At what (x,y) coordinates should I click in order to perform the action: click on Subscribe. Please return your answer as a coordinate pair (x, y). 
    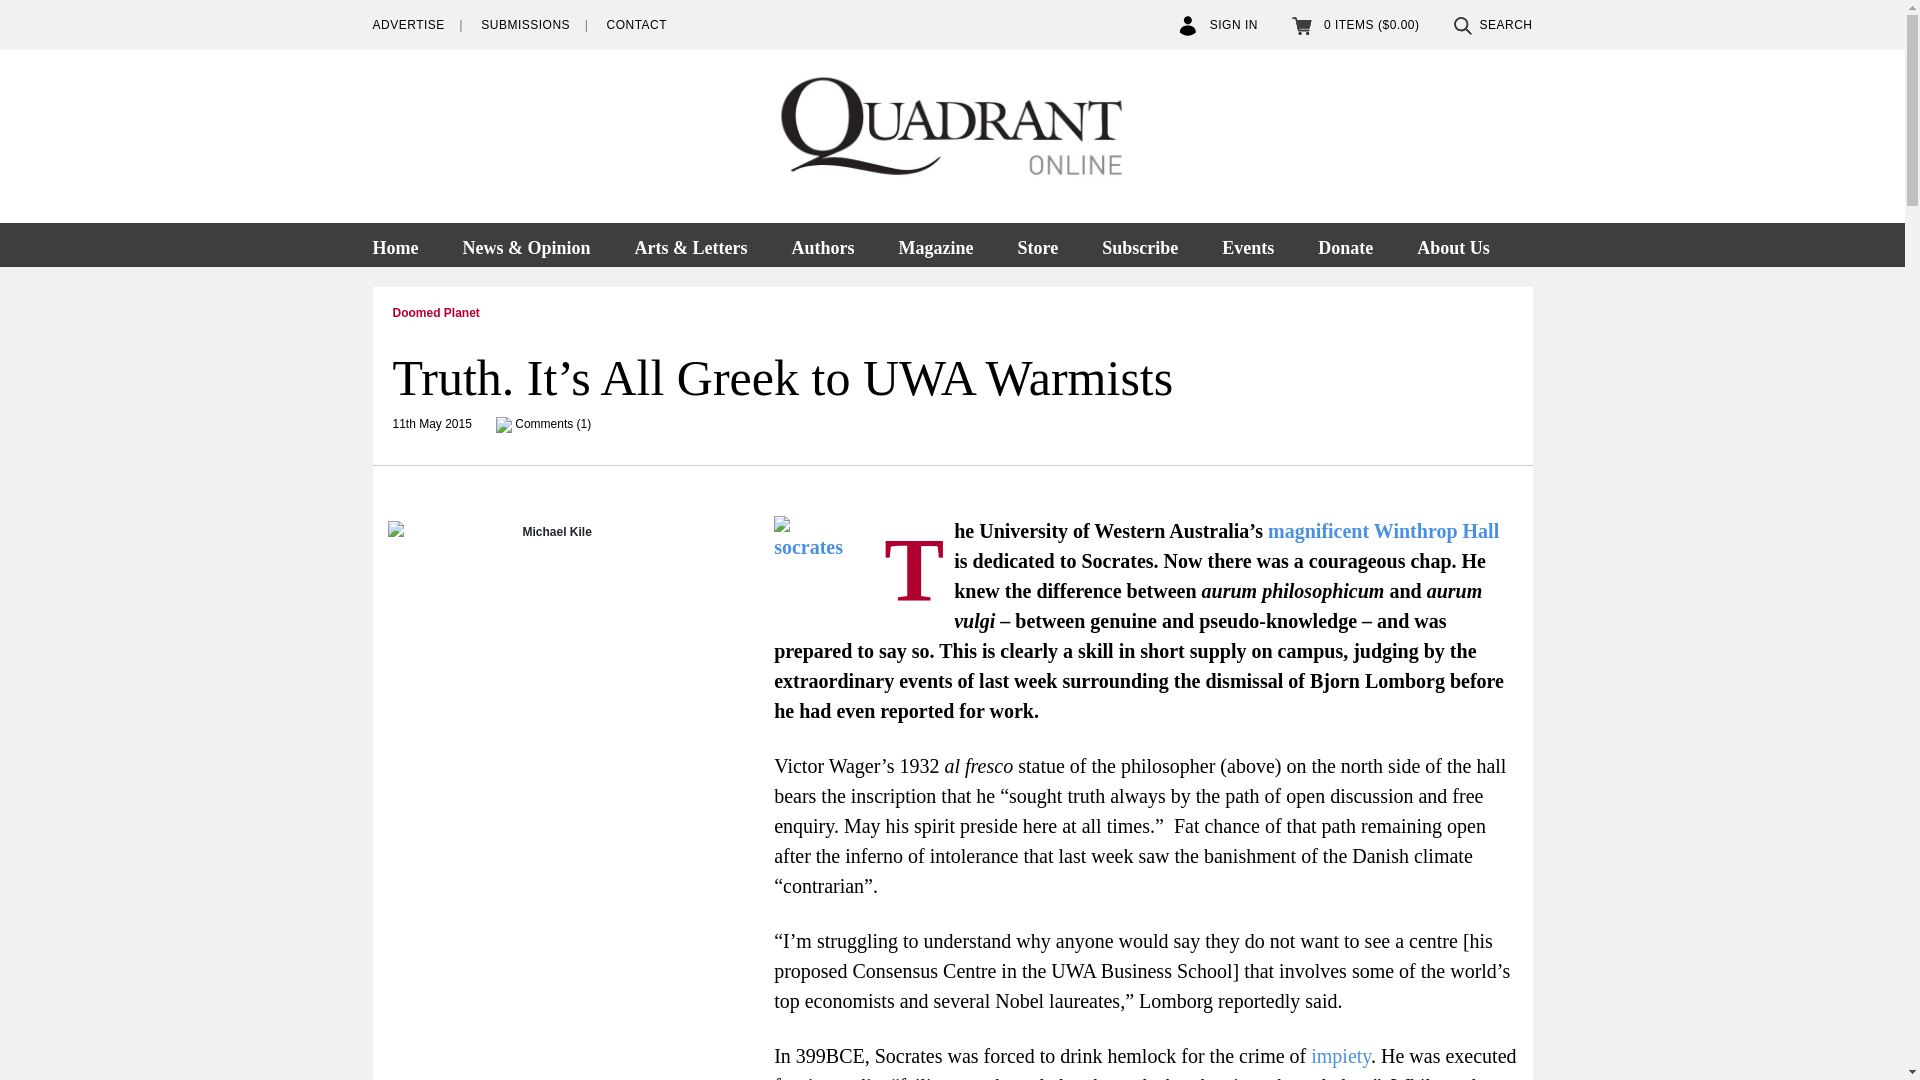
    Looking at the image, I should click on (1140, 244).